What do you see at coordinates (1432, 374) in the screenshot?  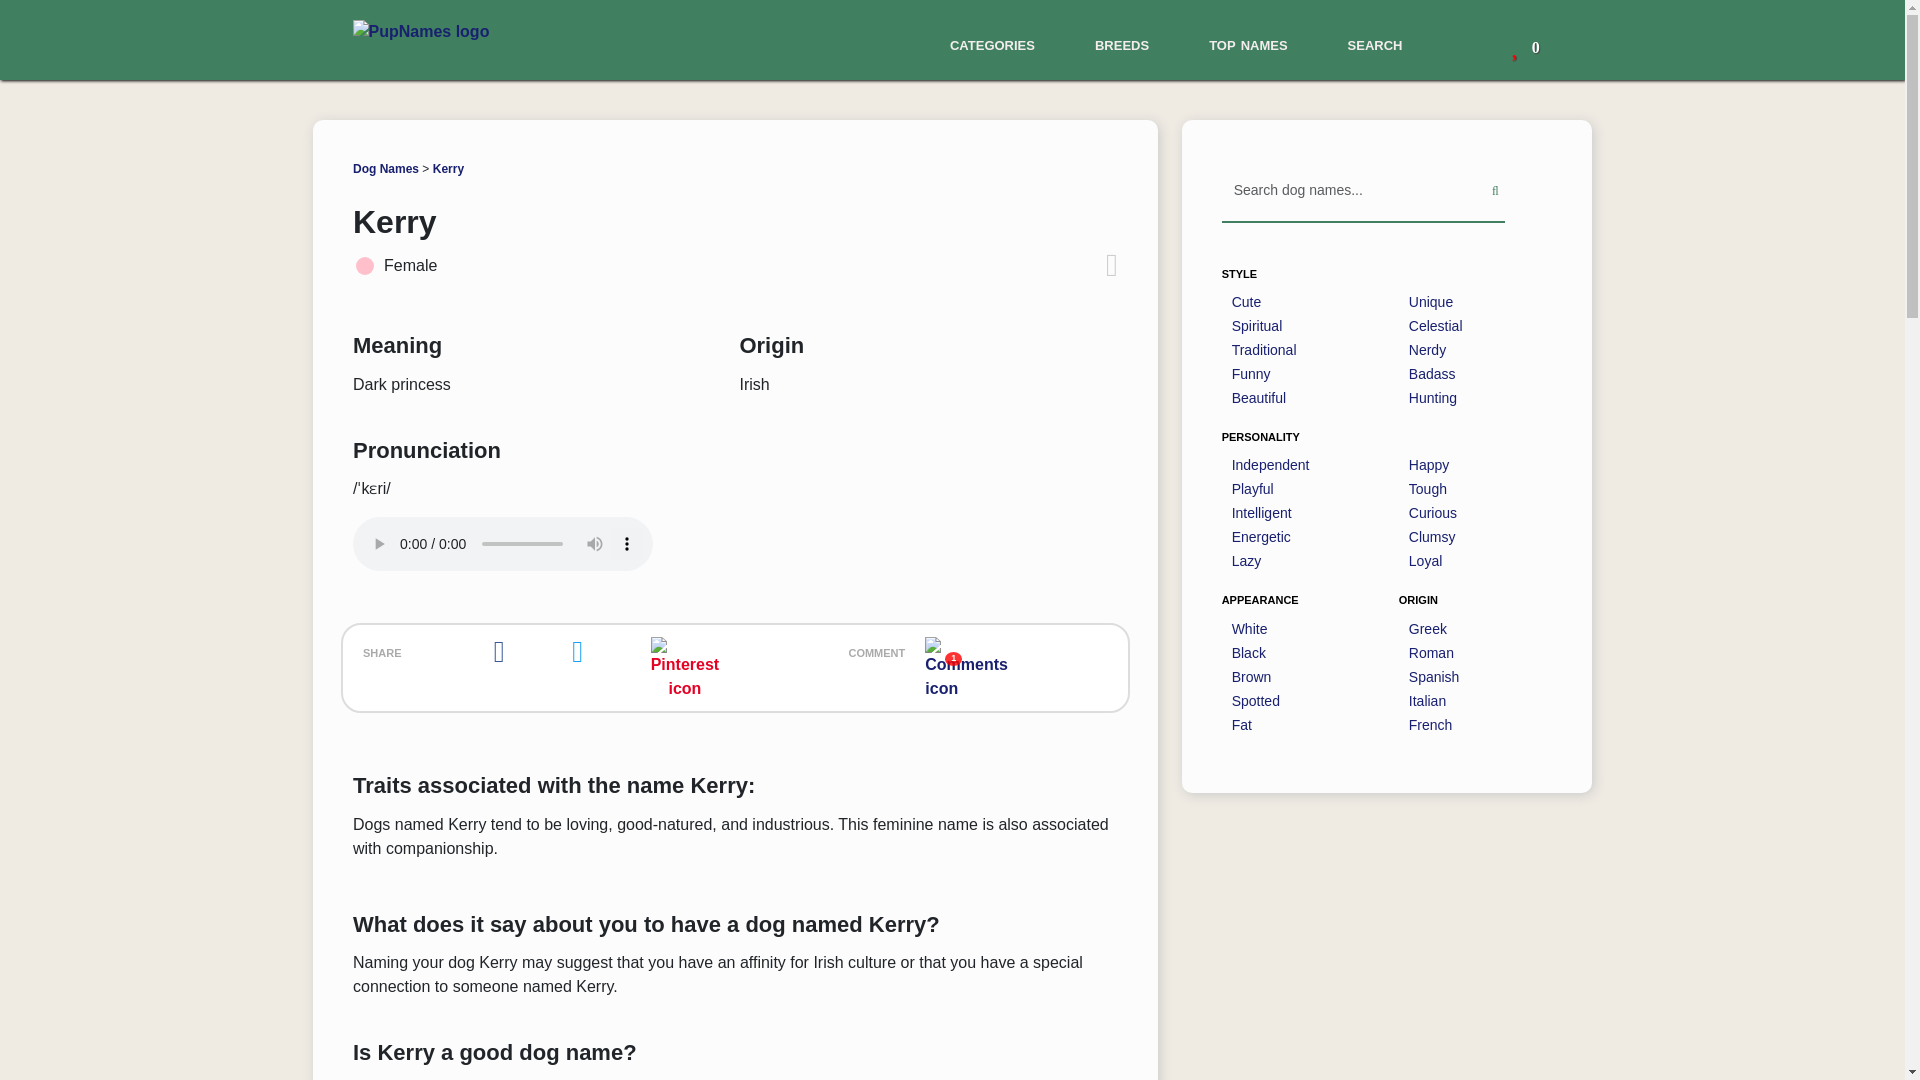 I see `Badass` at bounding box center [1432, 374].